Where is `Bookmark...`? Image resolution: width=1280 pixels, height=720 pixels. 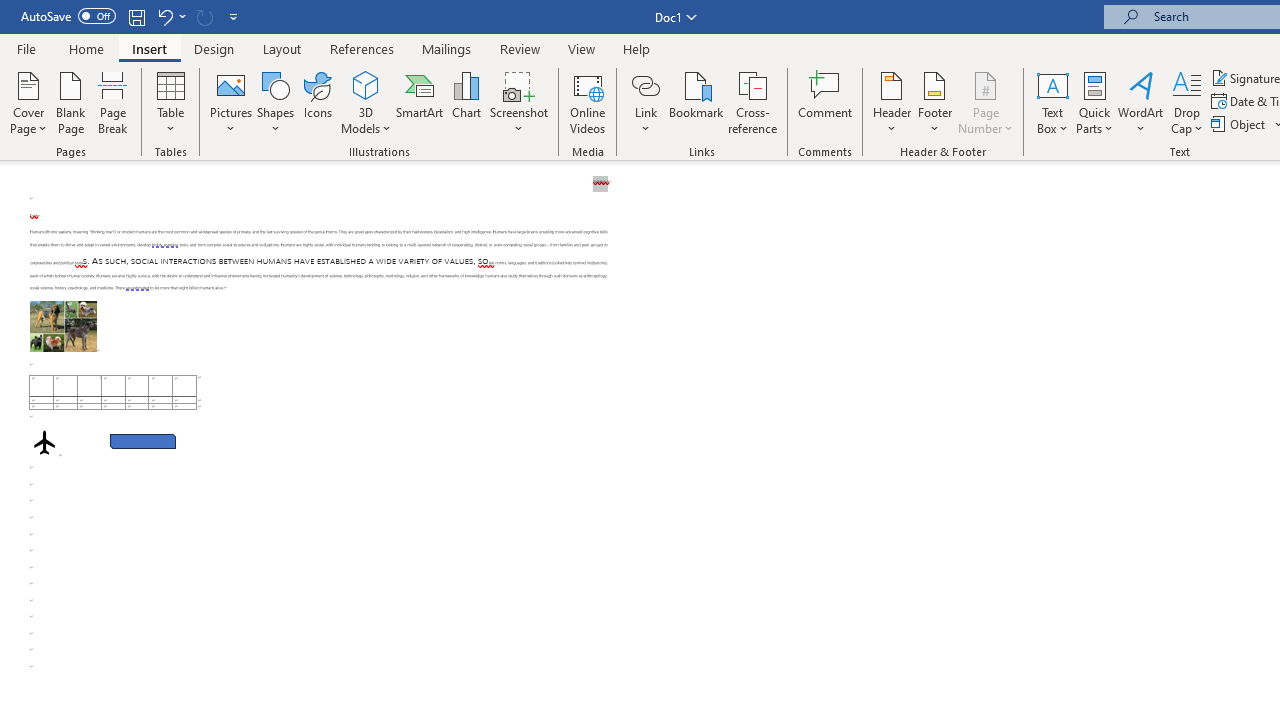
Bookmark... is located at coordinates (696, 102).